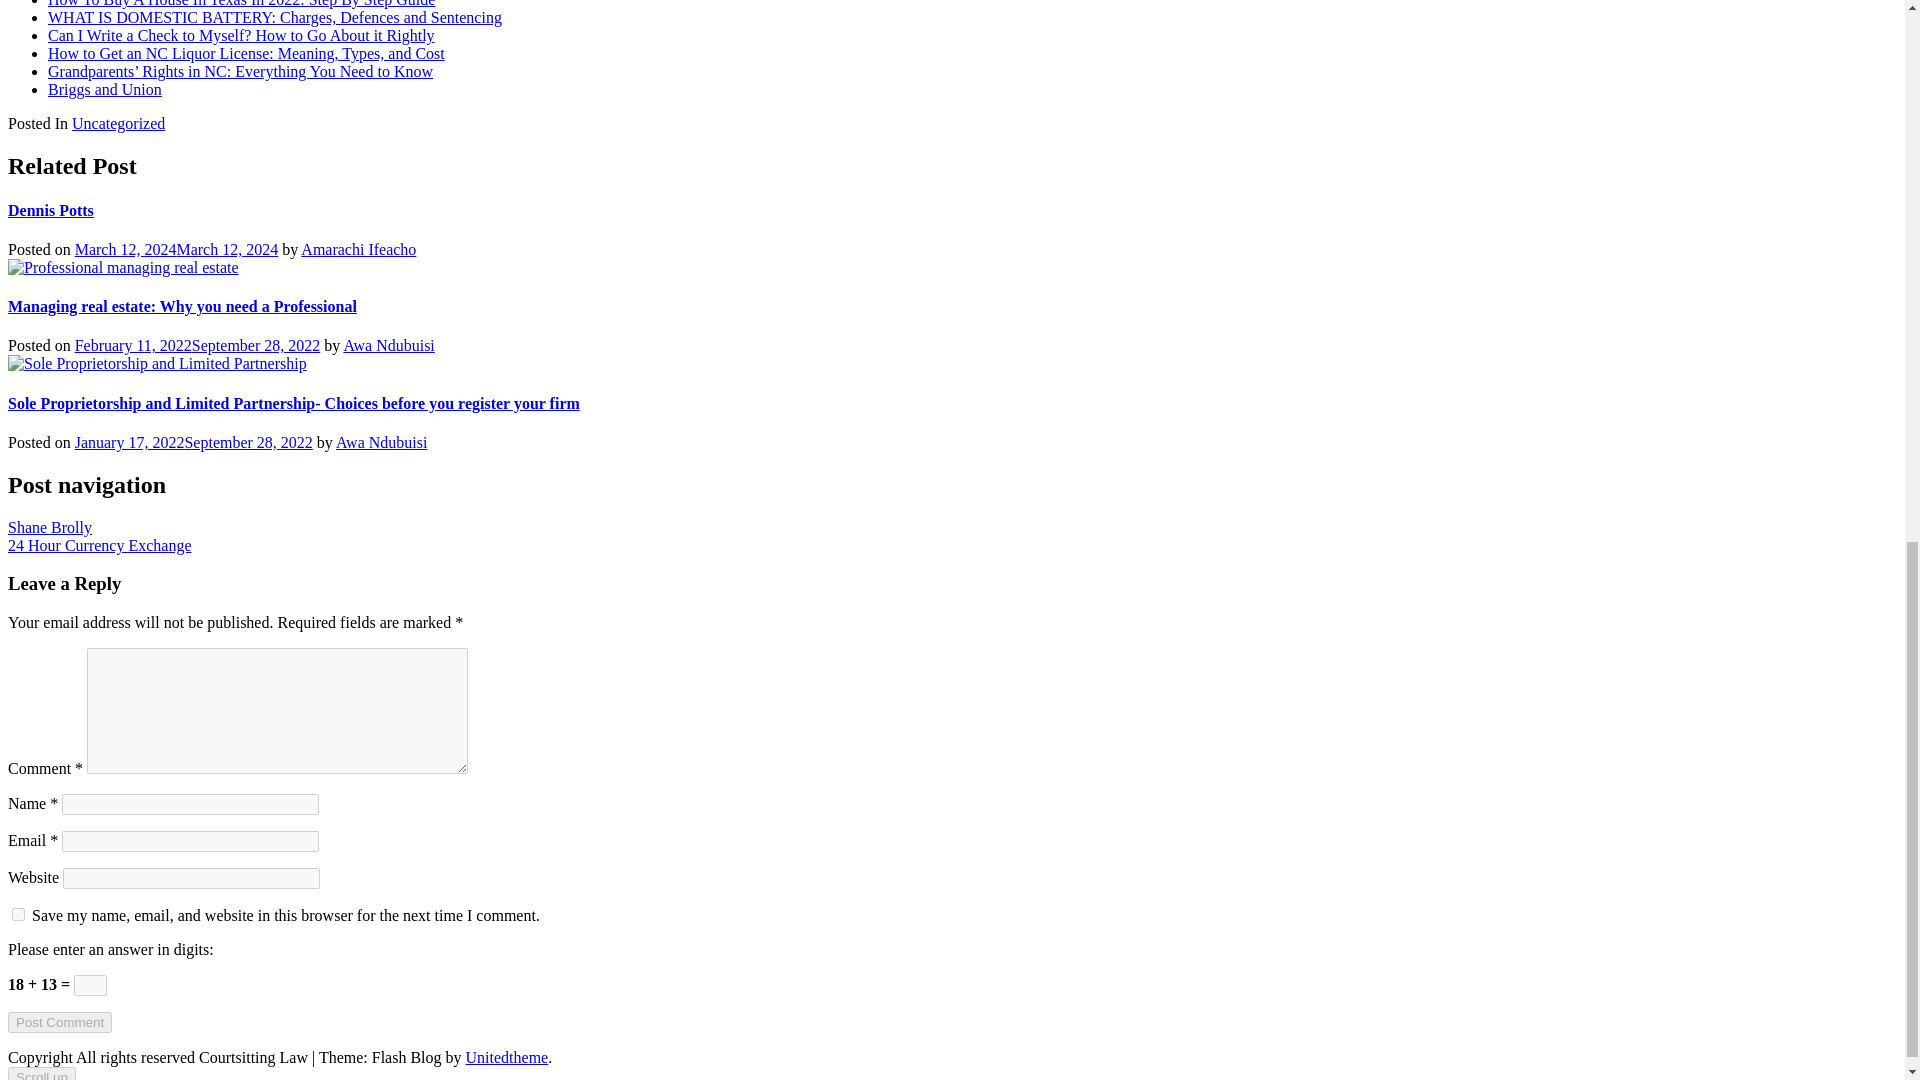 The height and width of the screenshot is (1080, 1920). I want to click on Amarachi Ifeacho, so click(358, 249).